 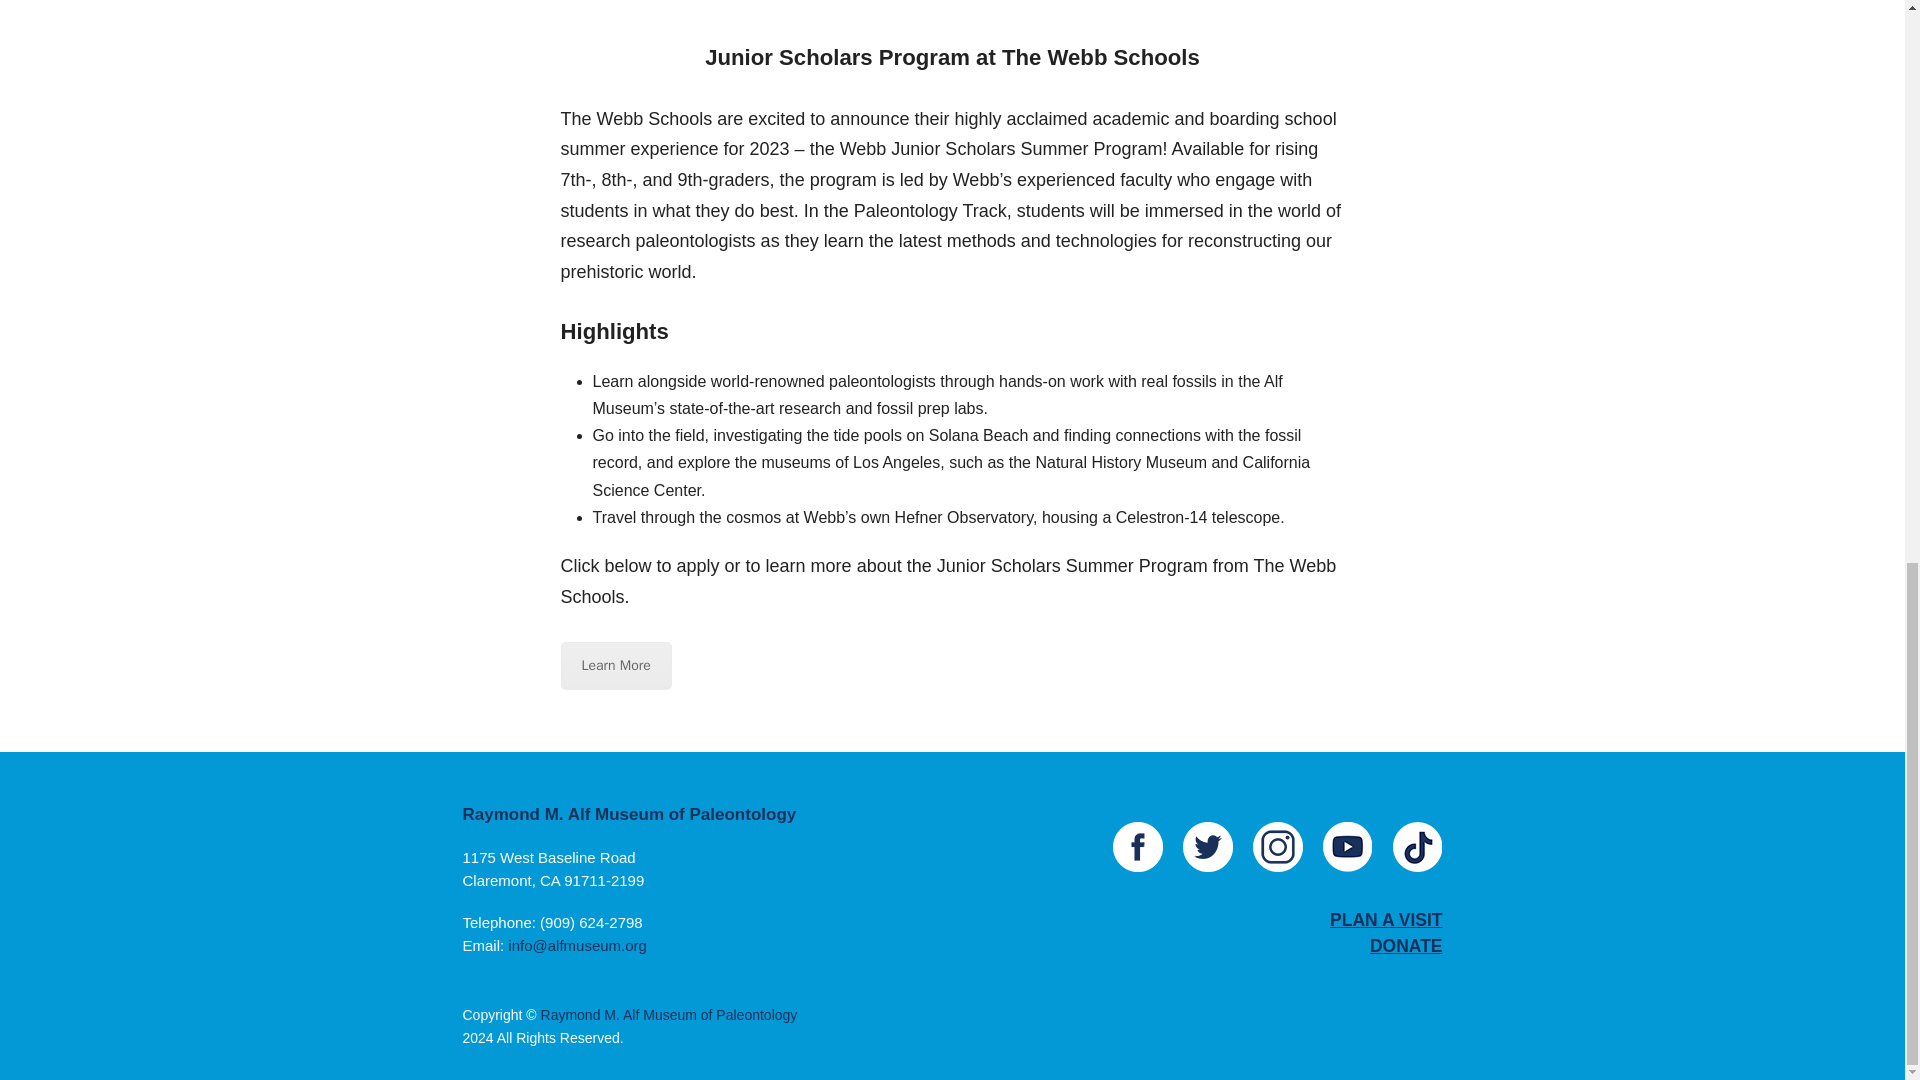 I want to click on Learn More, so click(x=615, y=666).